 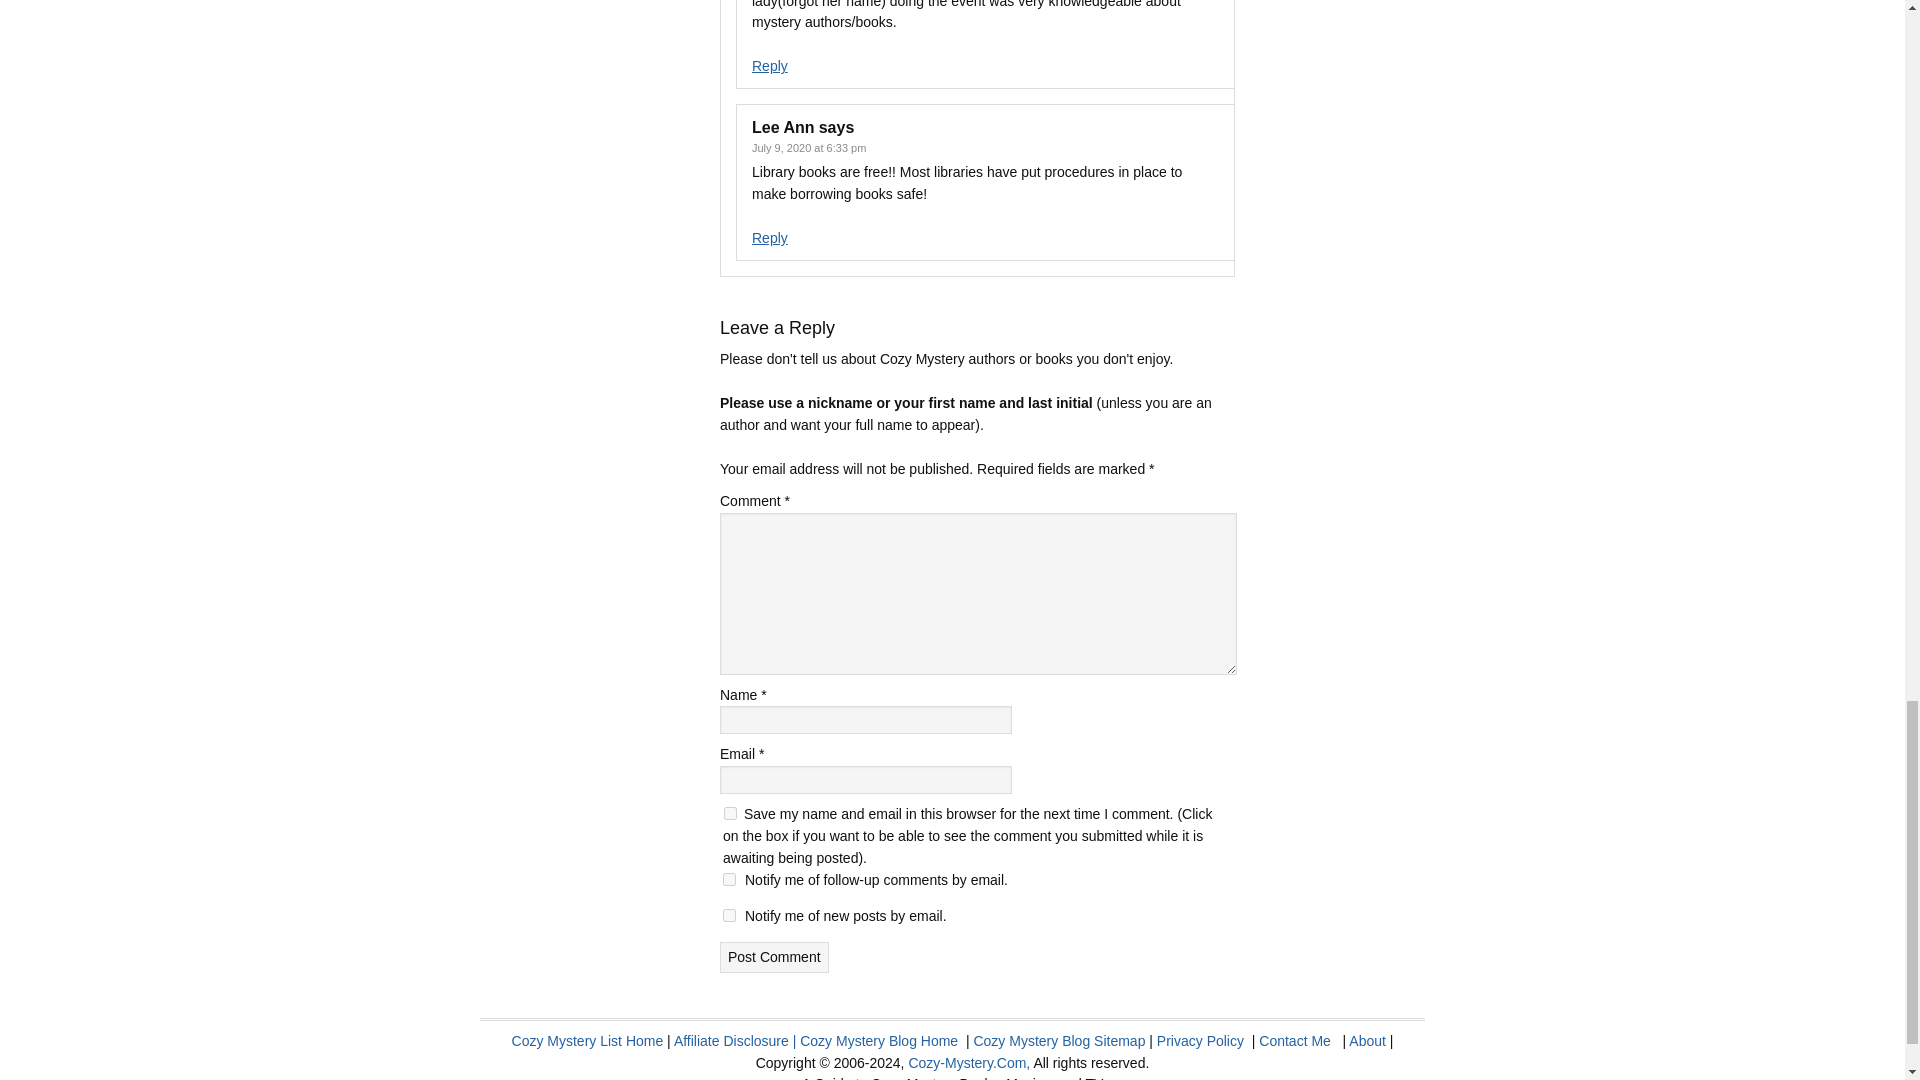 I want to click on Reply, so click(x=770, y=238).